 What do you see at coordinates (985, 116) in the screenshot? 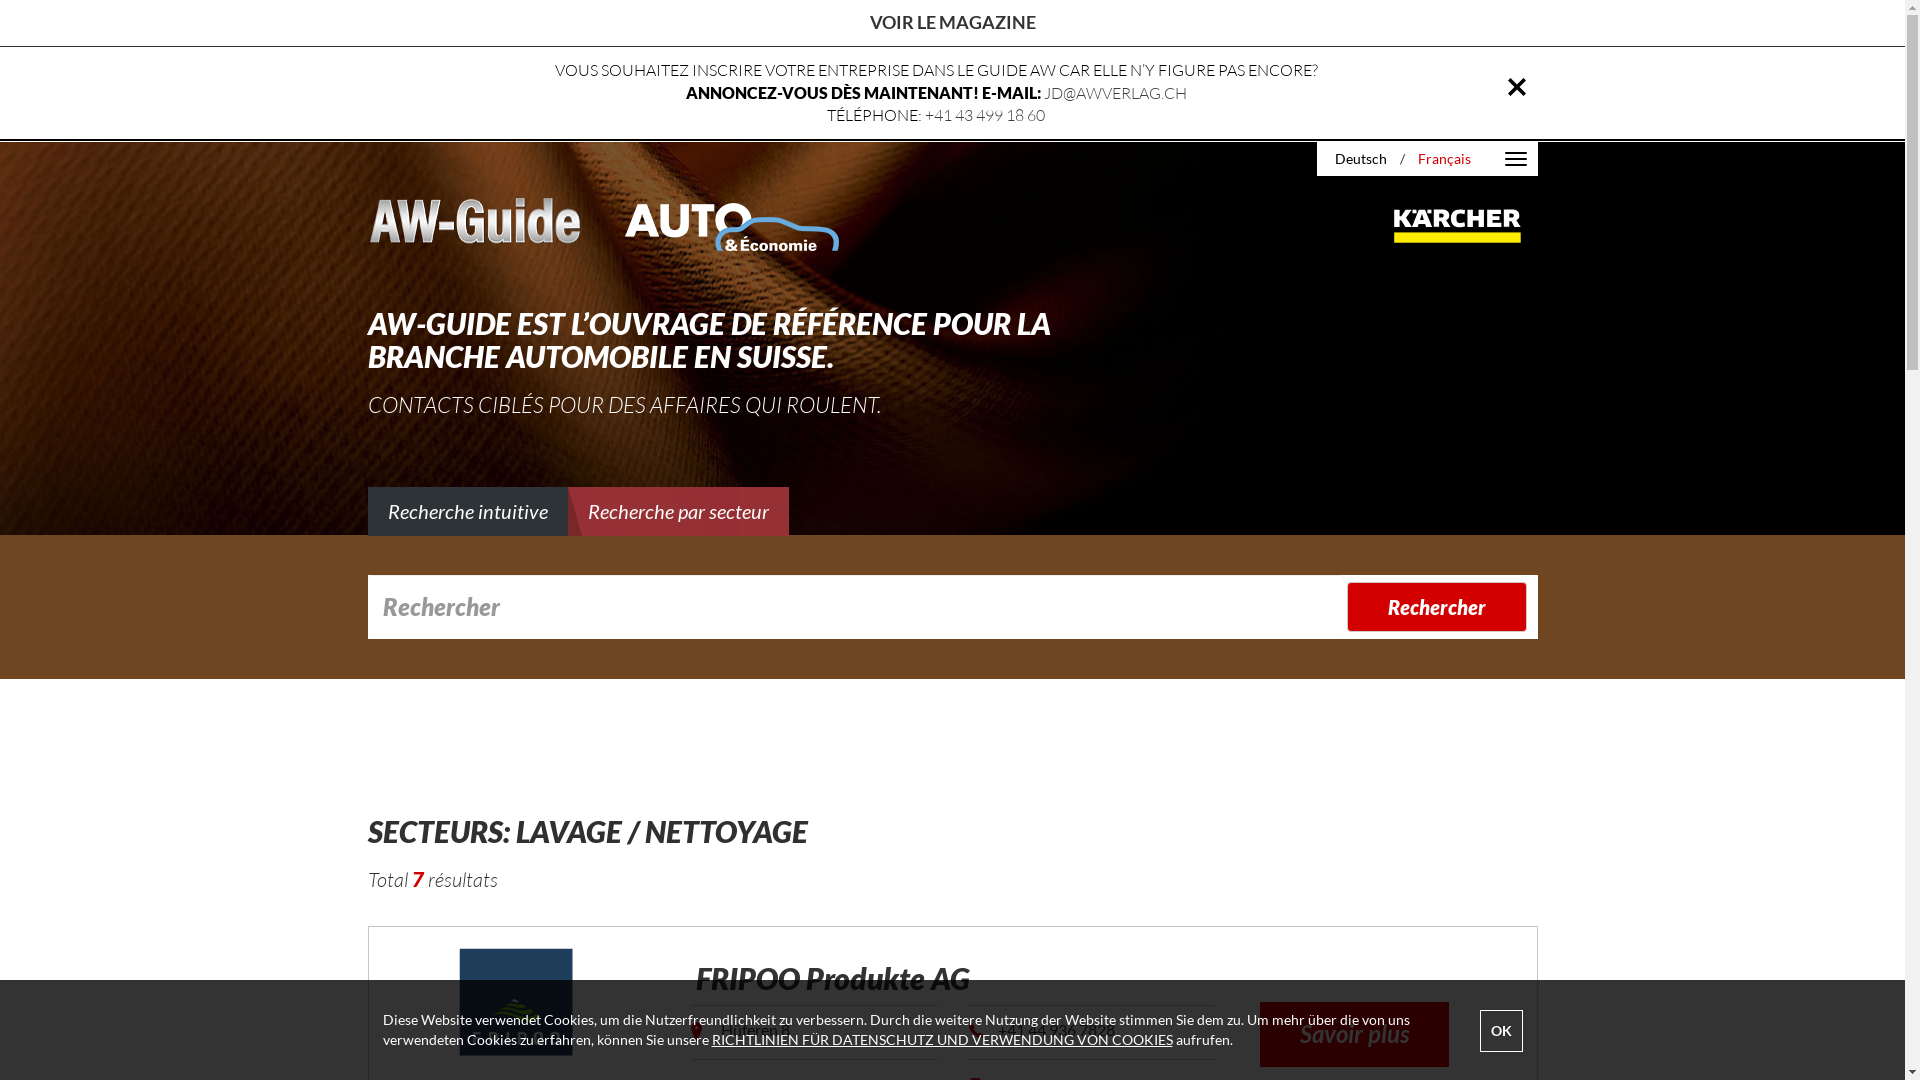
I see `+41 43 499 18 60` at bounding box center [985, 116].